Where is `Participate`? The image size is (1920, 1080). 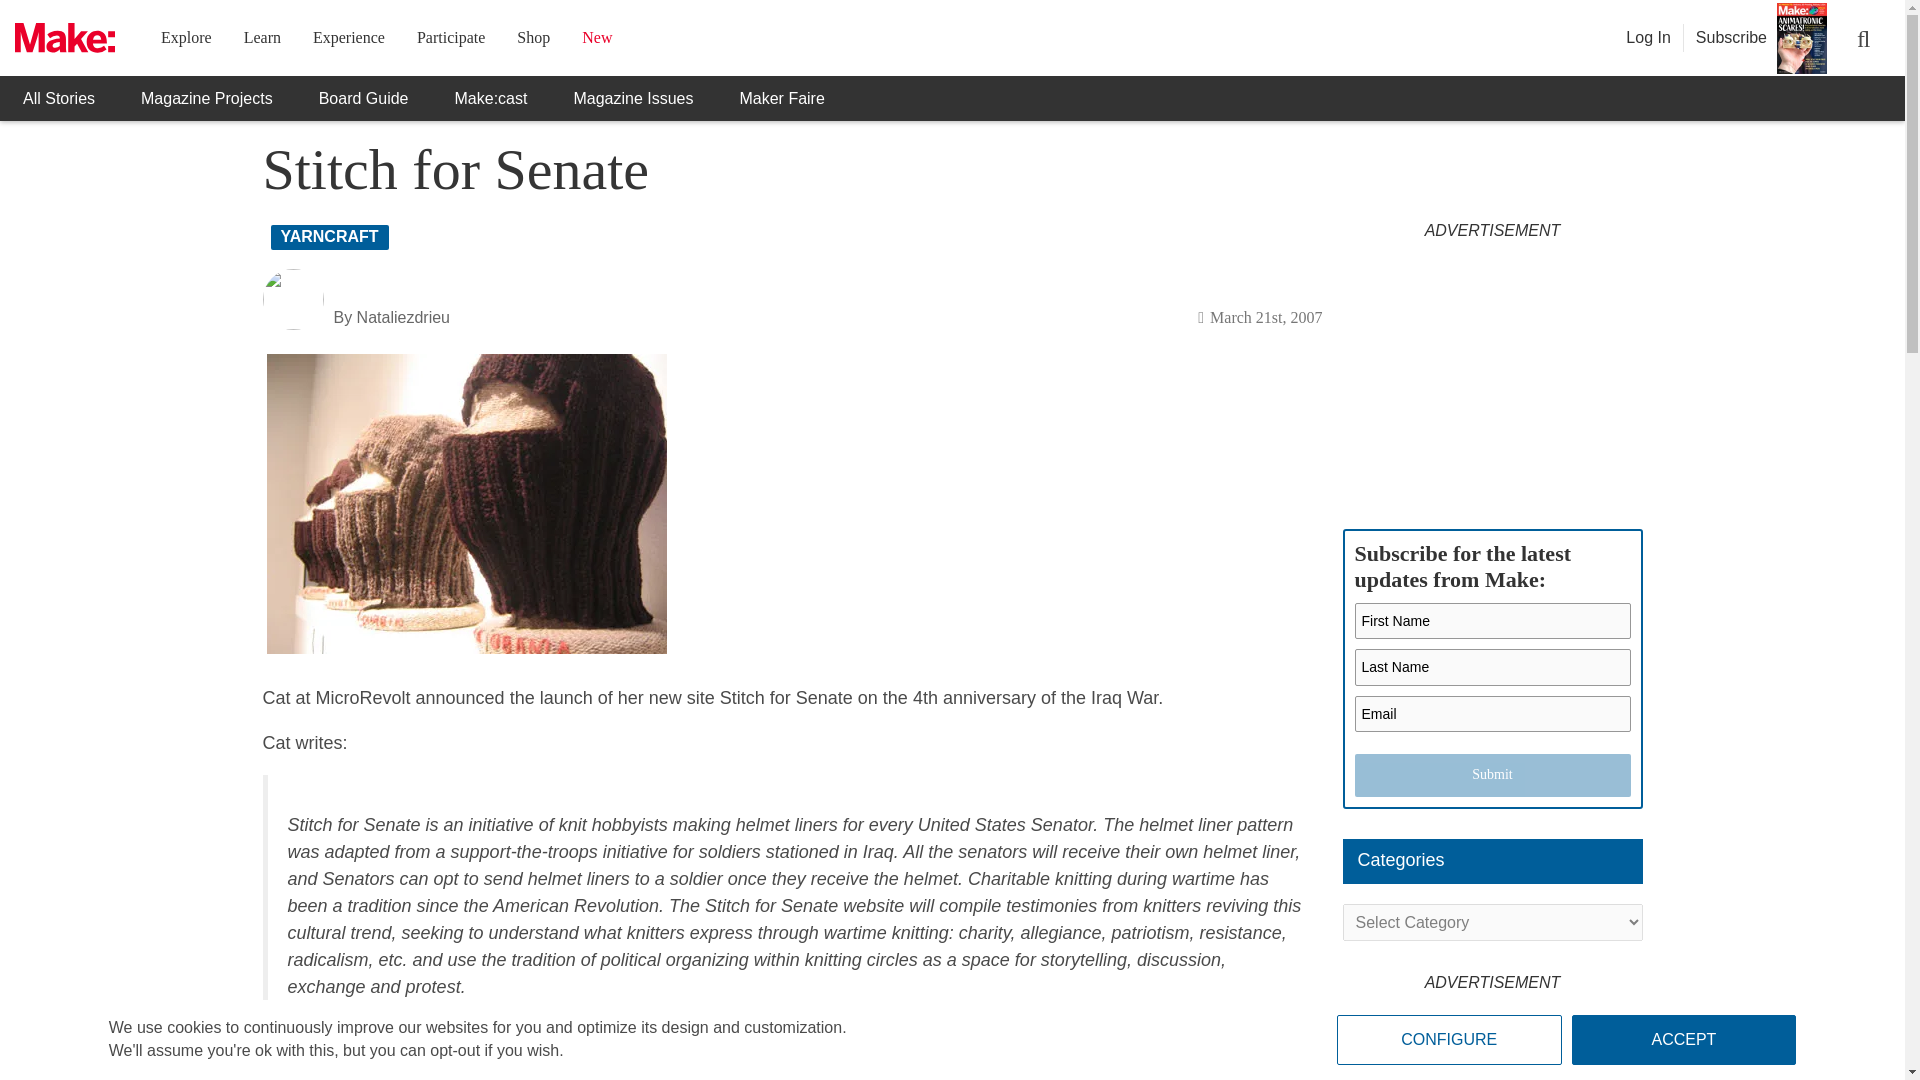 Participate is located at coordinates (450, 38).